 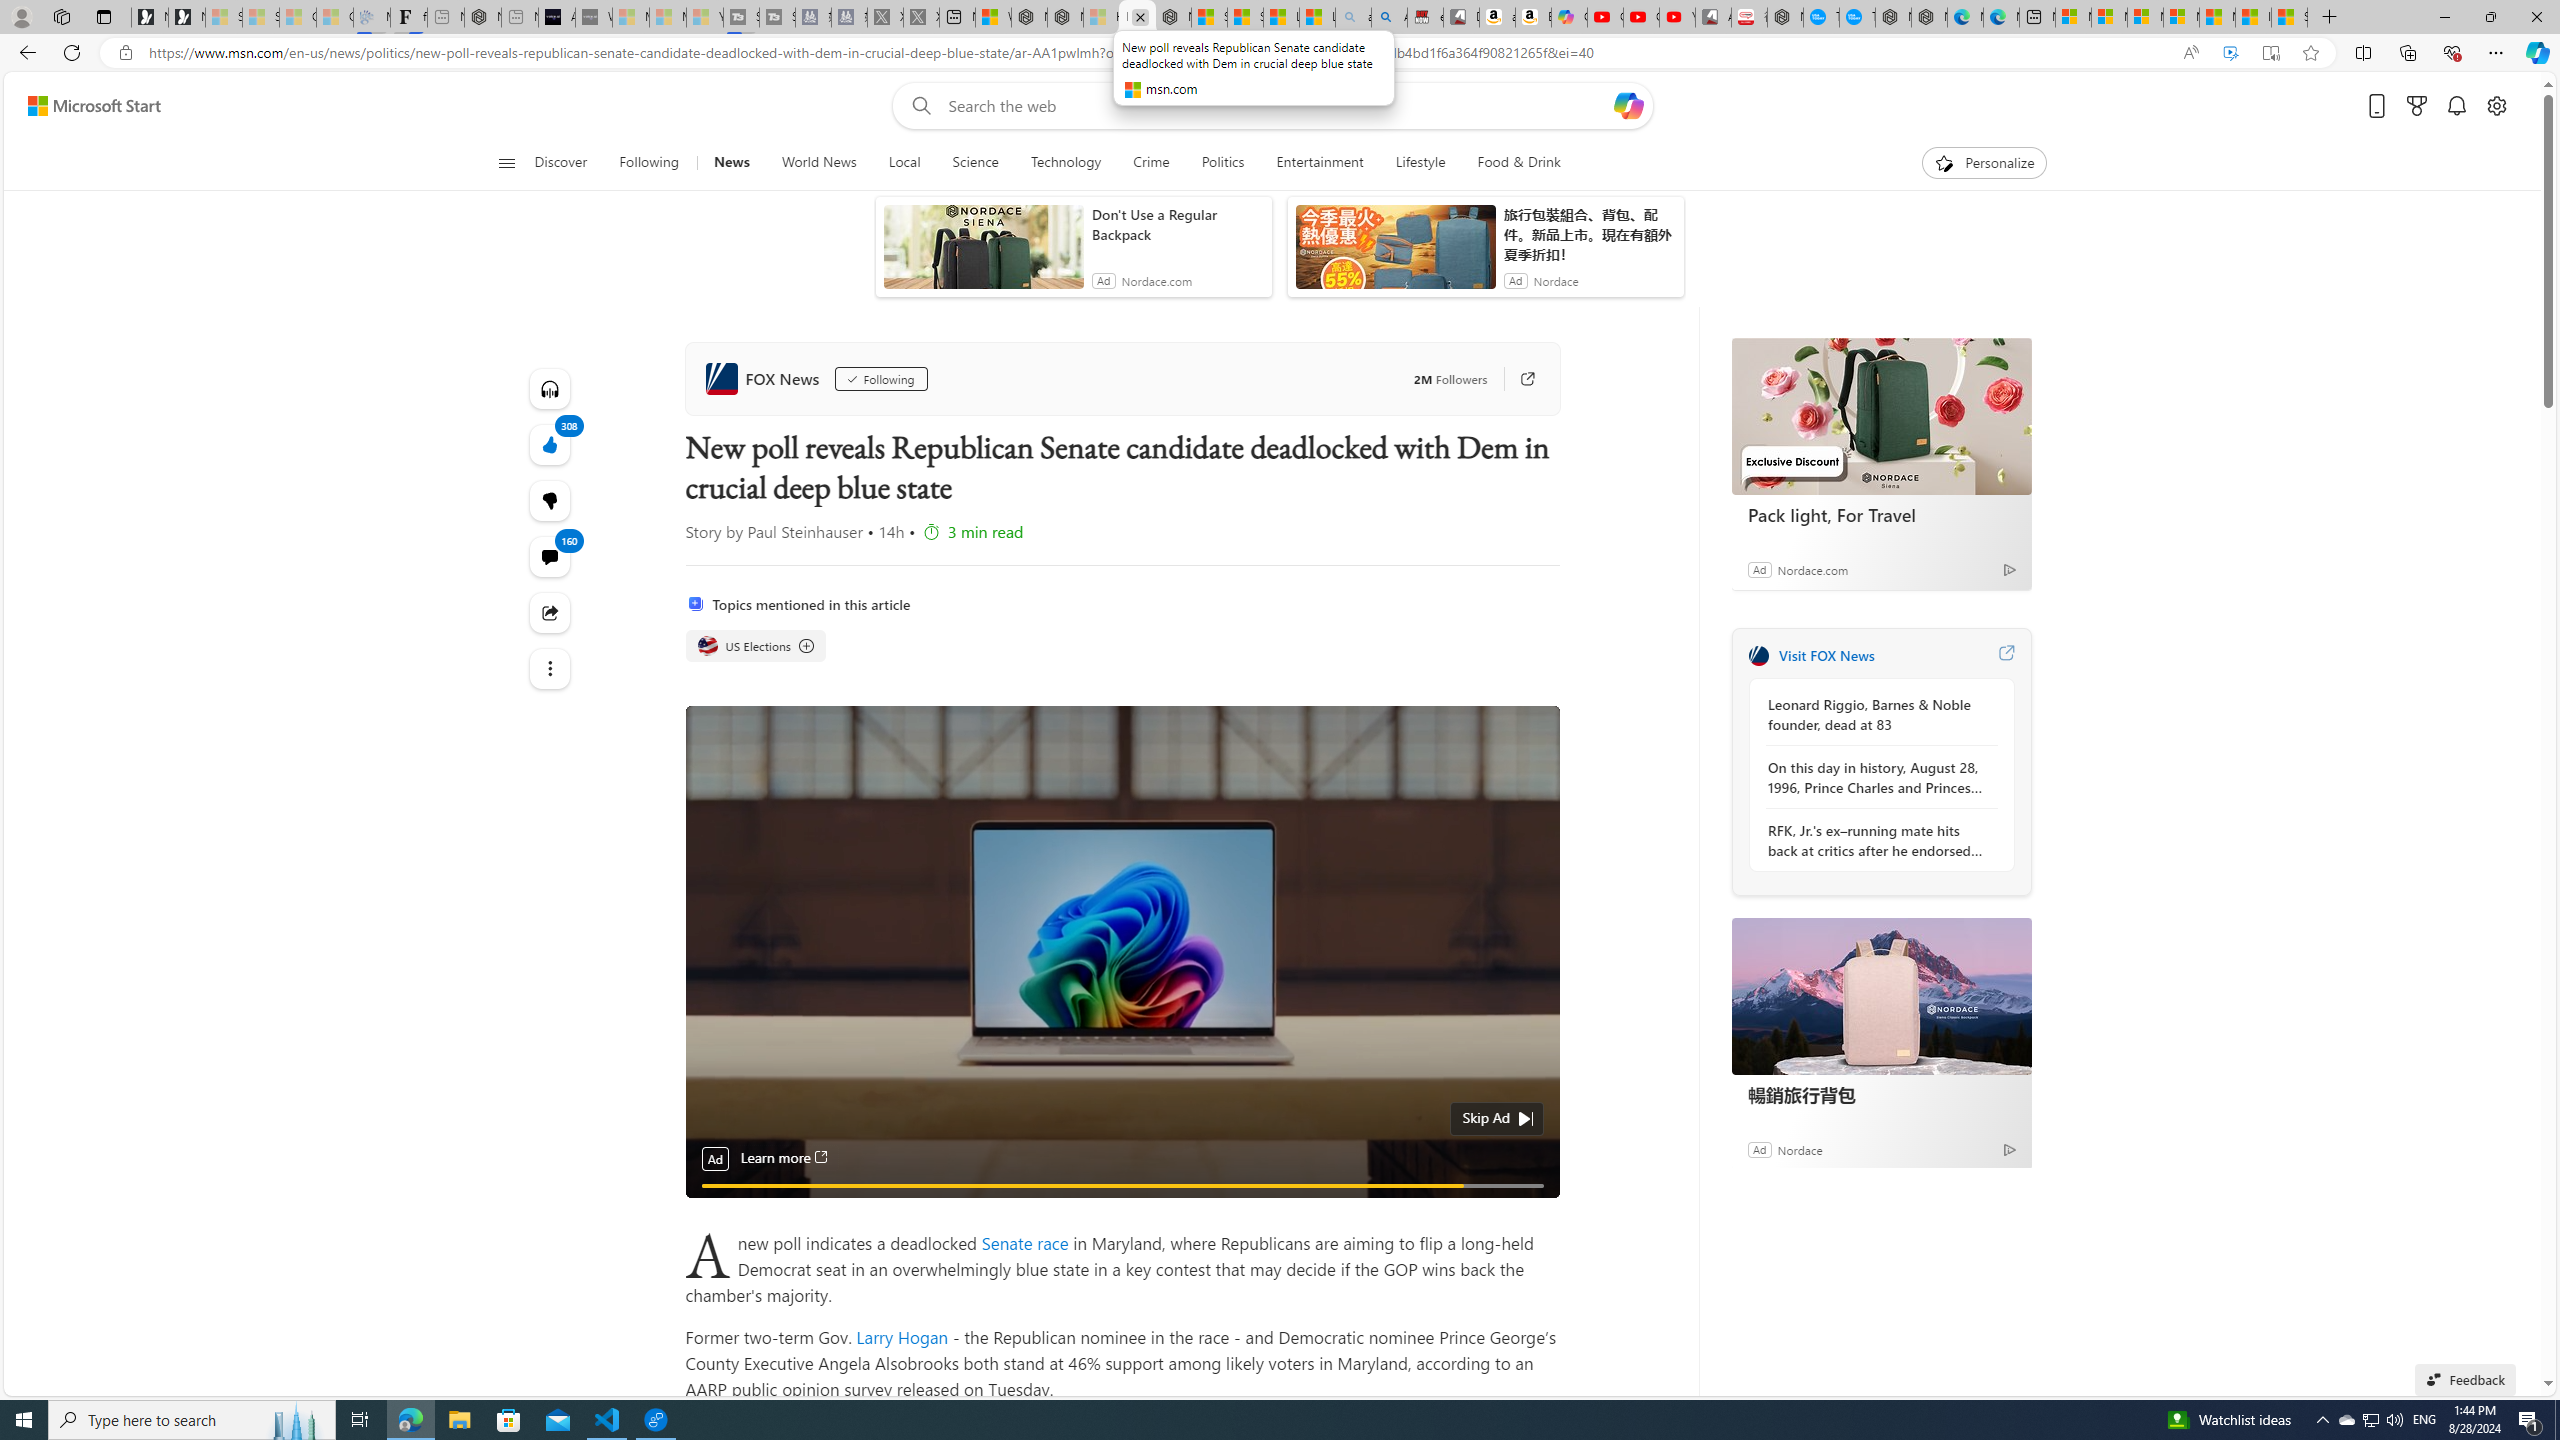 What do you see at coordinates (1222, 163) in the screenshot?
I see `Politics` at bounding box center [1222, 163].